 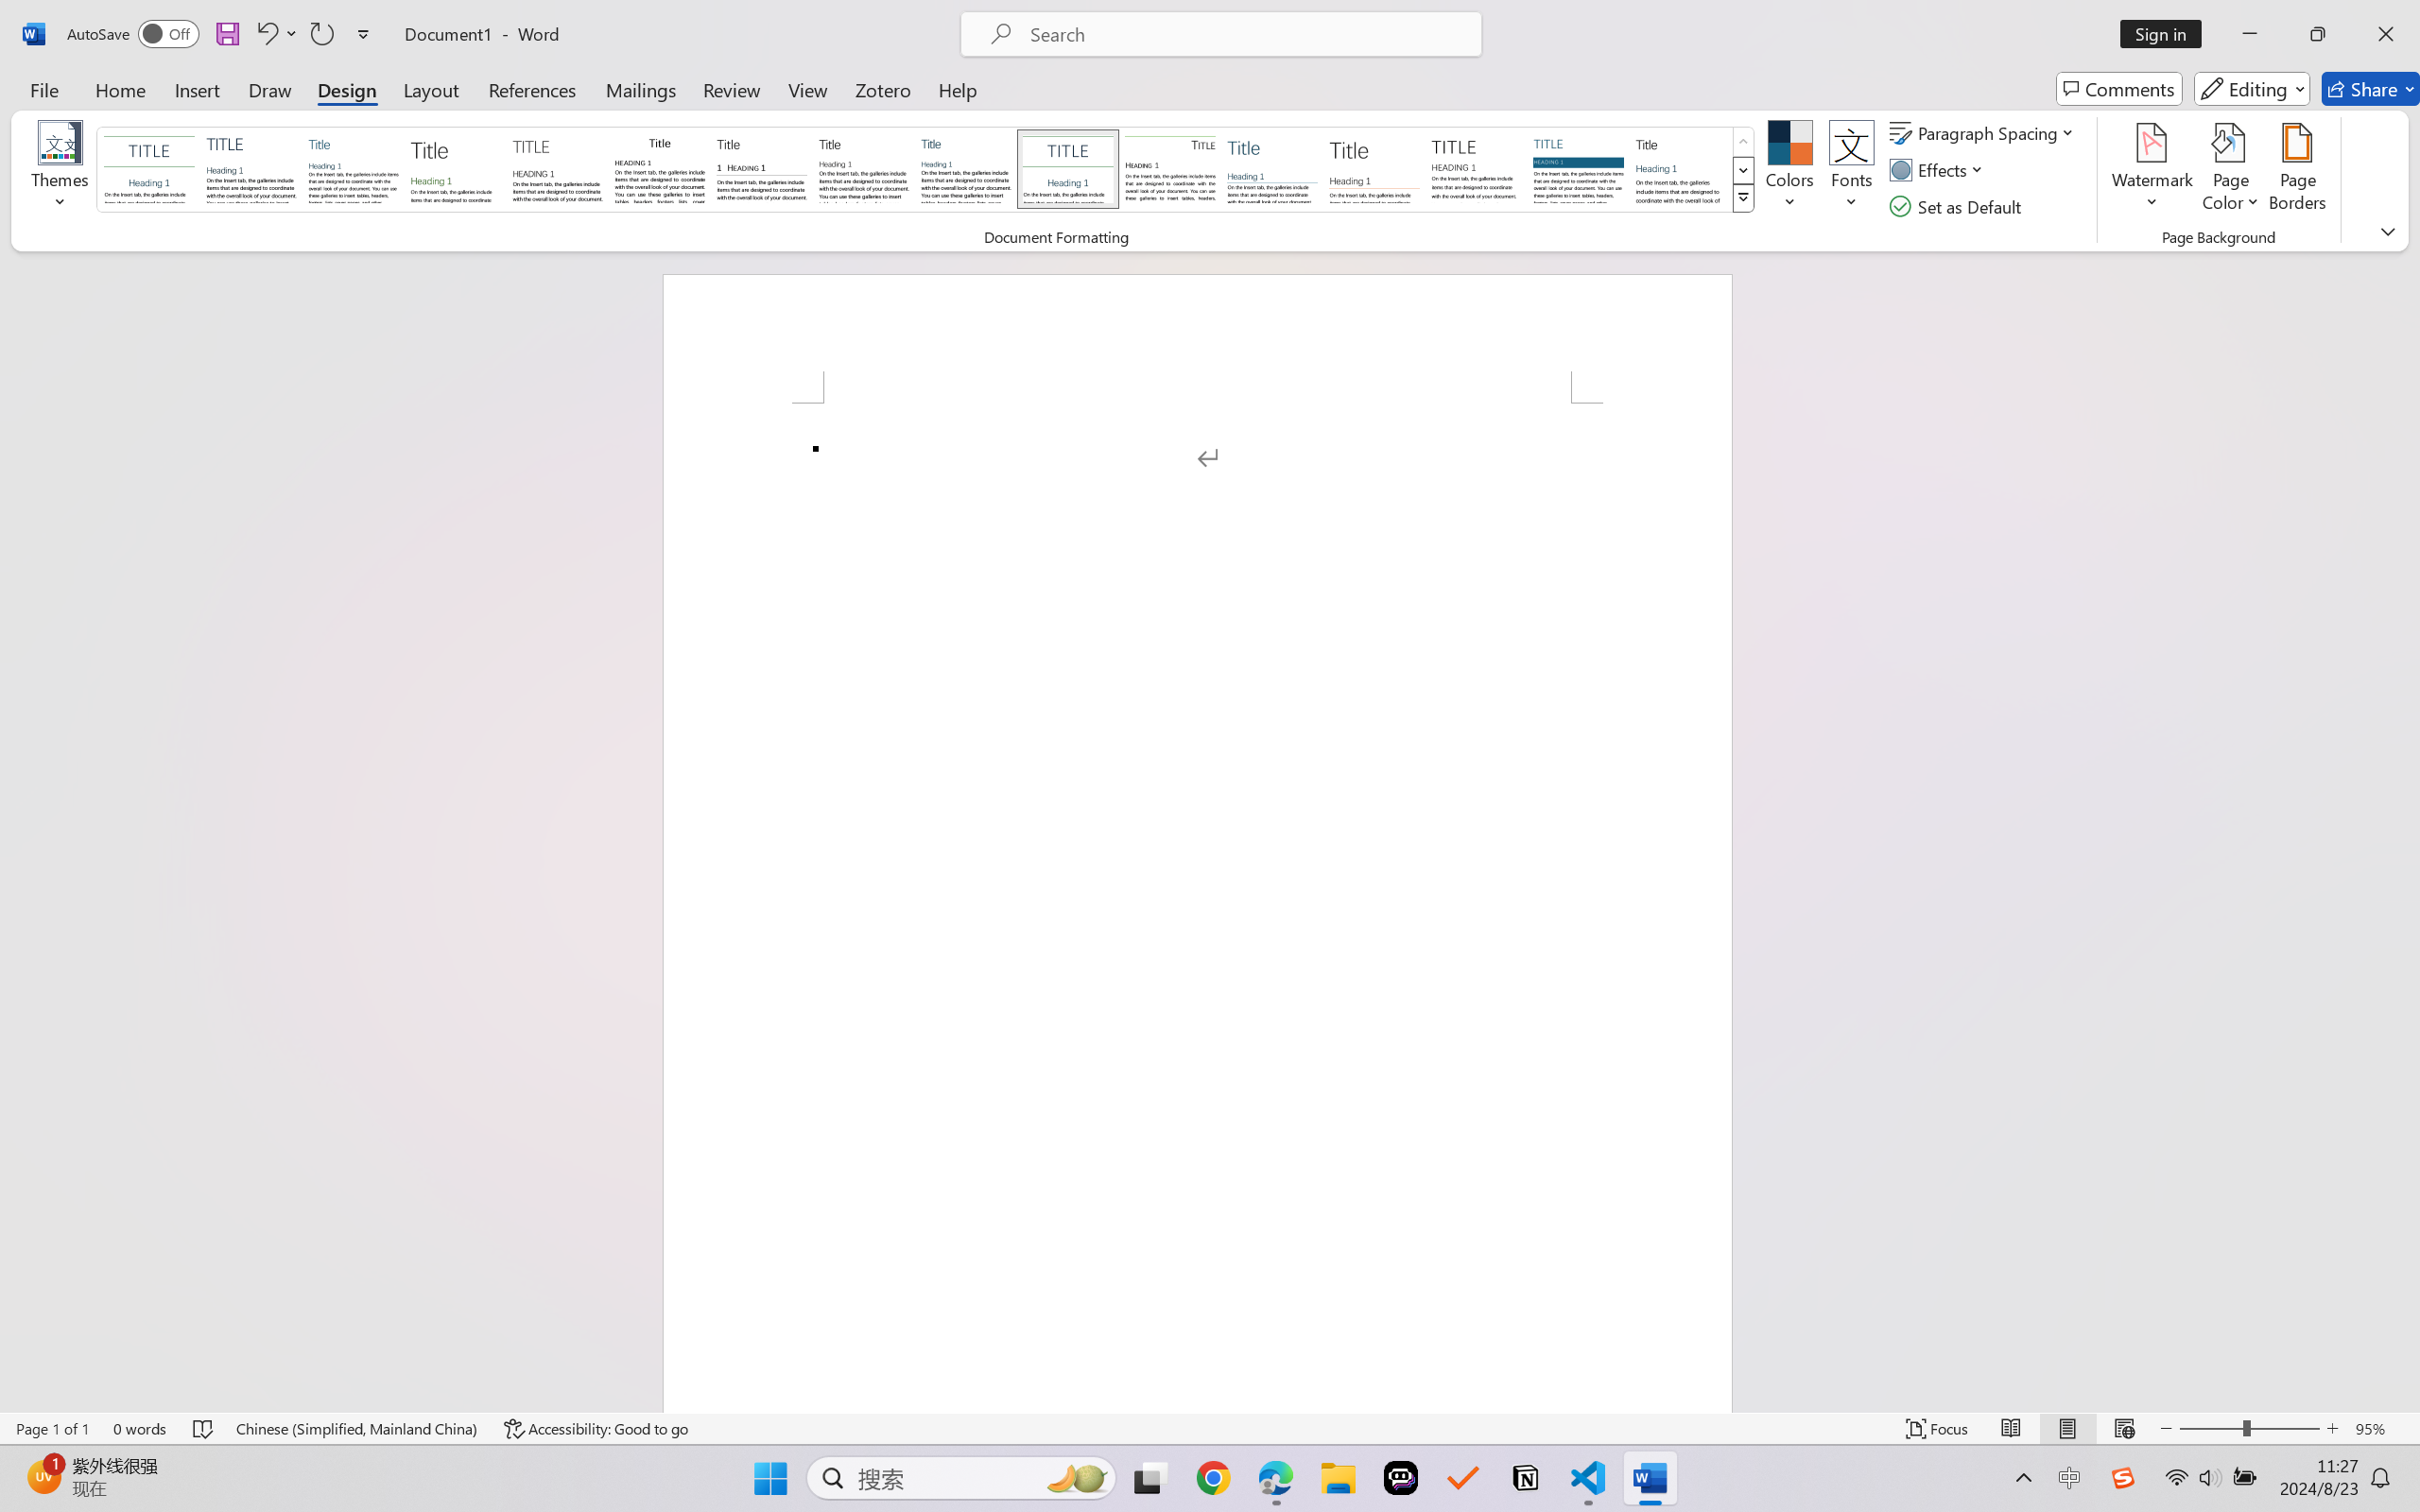 What do you see at coordinates (1985, 132) in the screenshot?
I see `Paragraph Spacing` at bounding box center [1985, 132].